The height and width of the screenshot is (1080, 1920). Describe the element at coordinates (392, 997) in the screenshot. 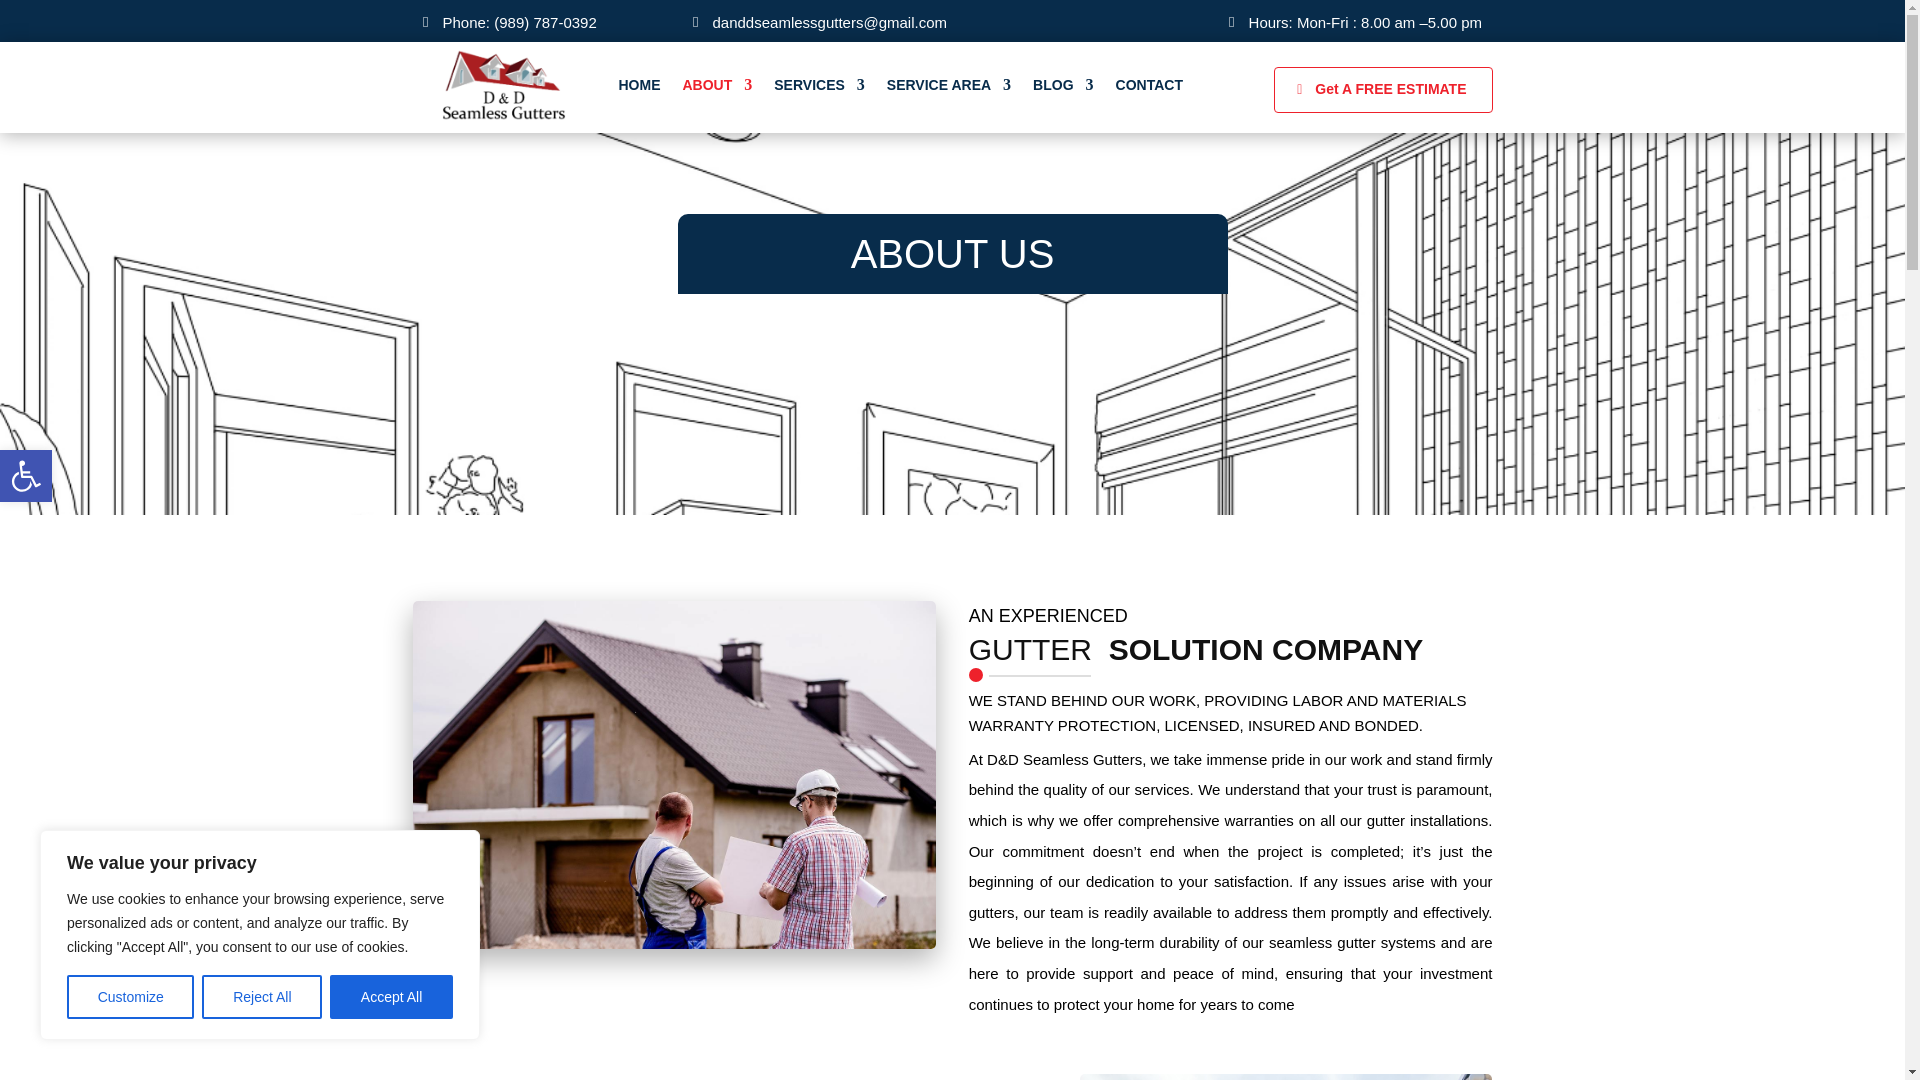

I see `Reject All` at that location.